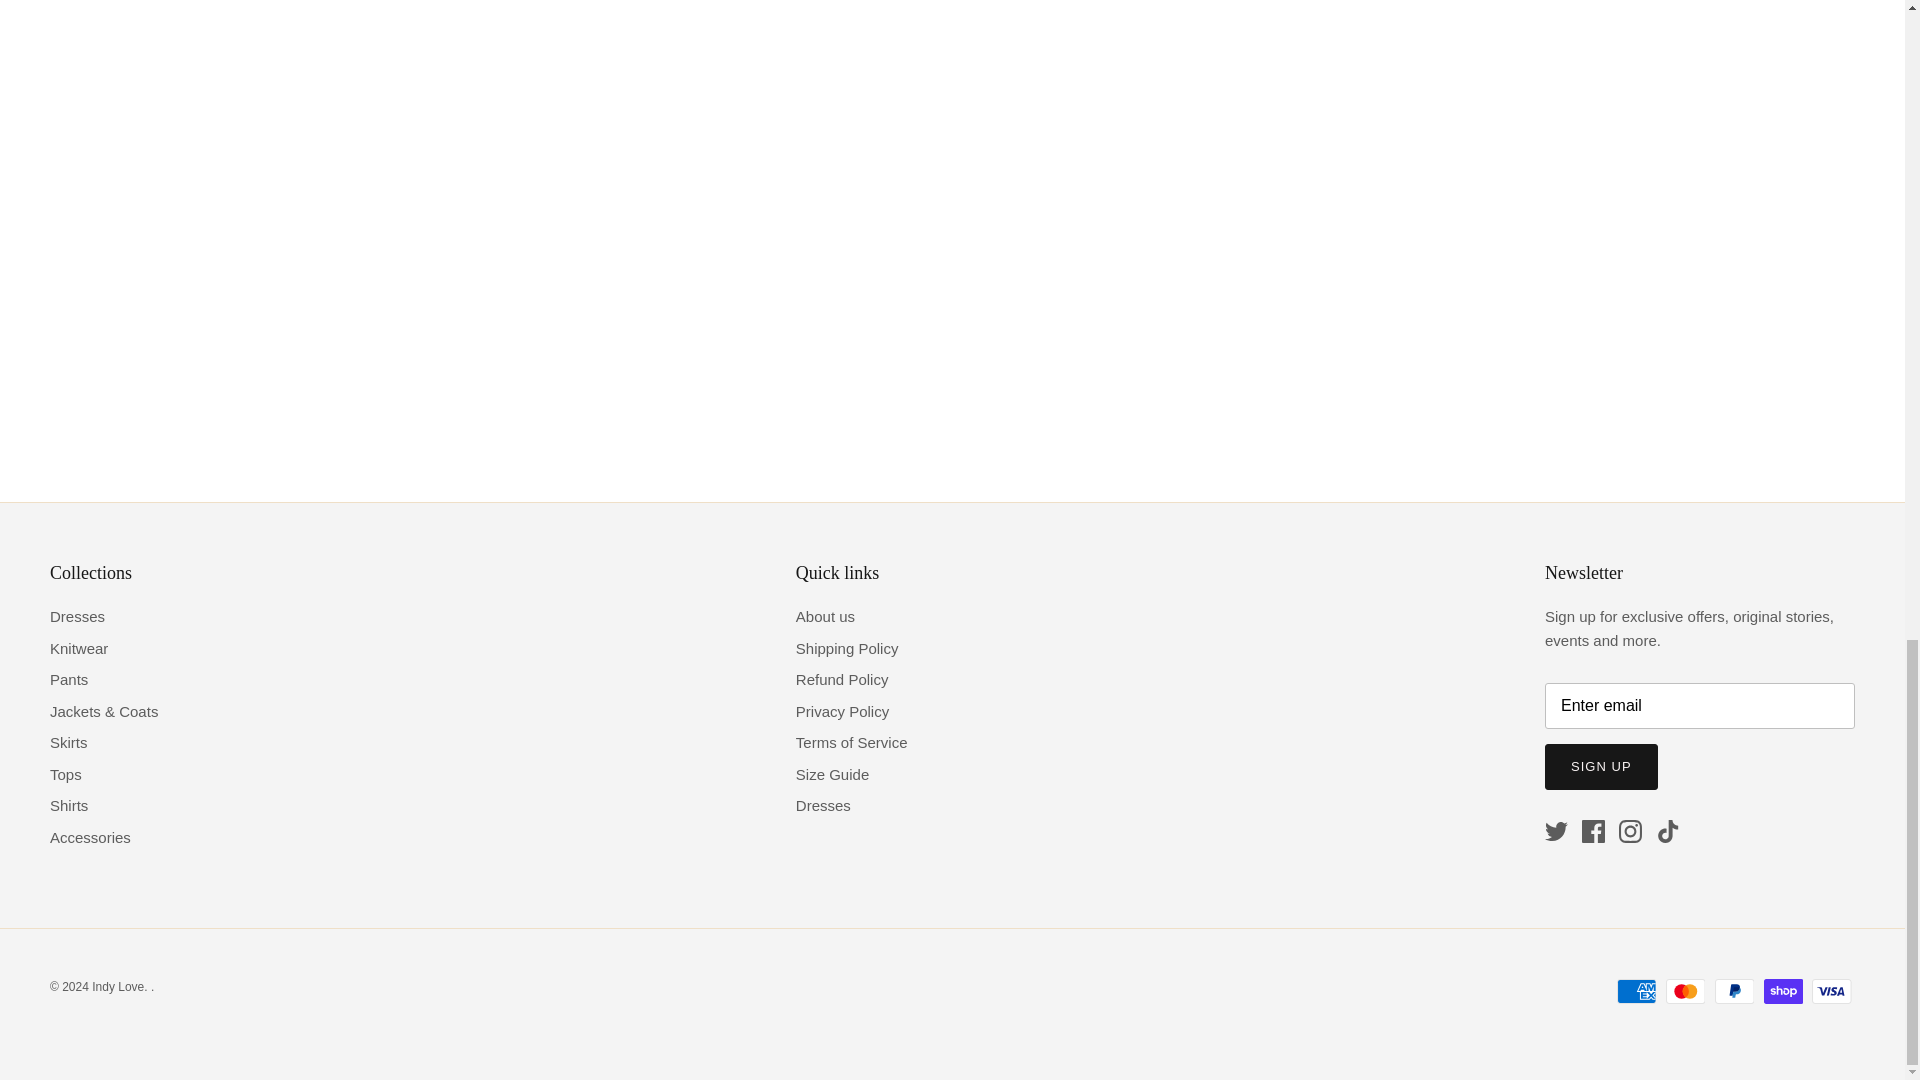 The height and width of the screenshot is (1080, 1920). Describe the element at coordinates (1556, 831) in the screenshot. I see `Twitter` at that location.